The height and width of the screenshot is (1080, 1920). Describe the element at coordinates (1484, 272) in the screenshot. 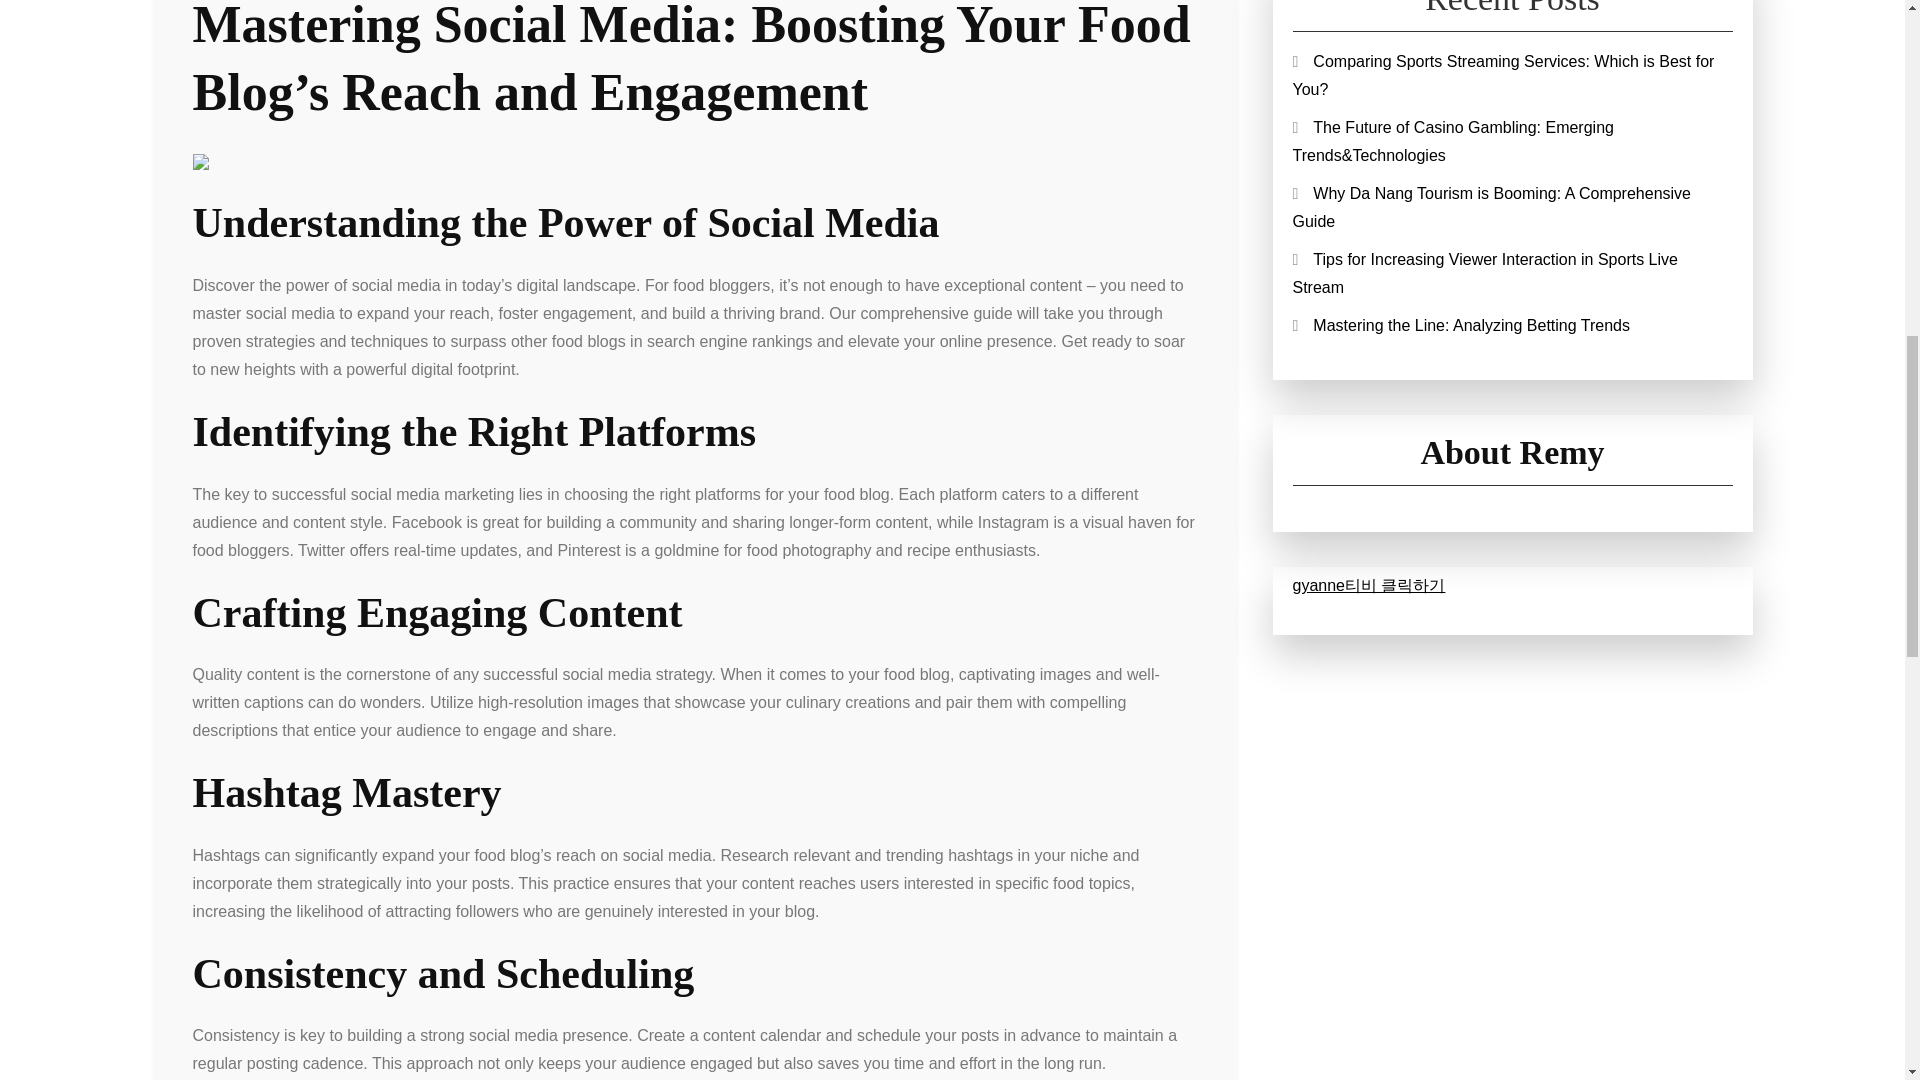

I see `Tips for Increasing Viewer Interaction in Sports Live Stream` at that location.